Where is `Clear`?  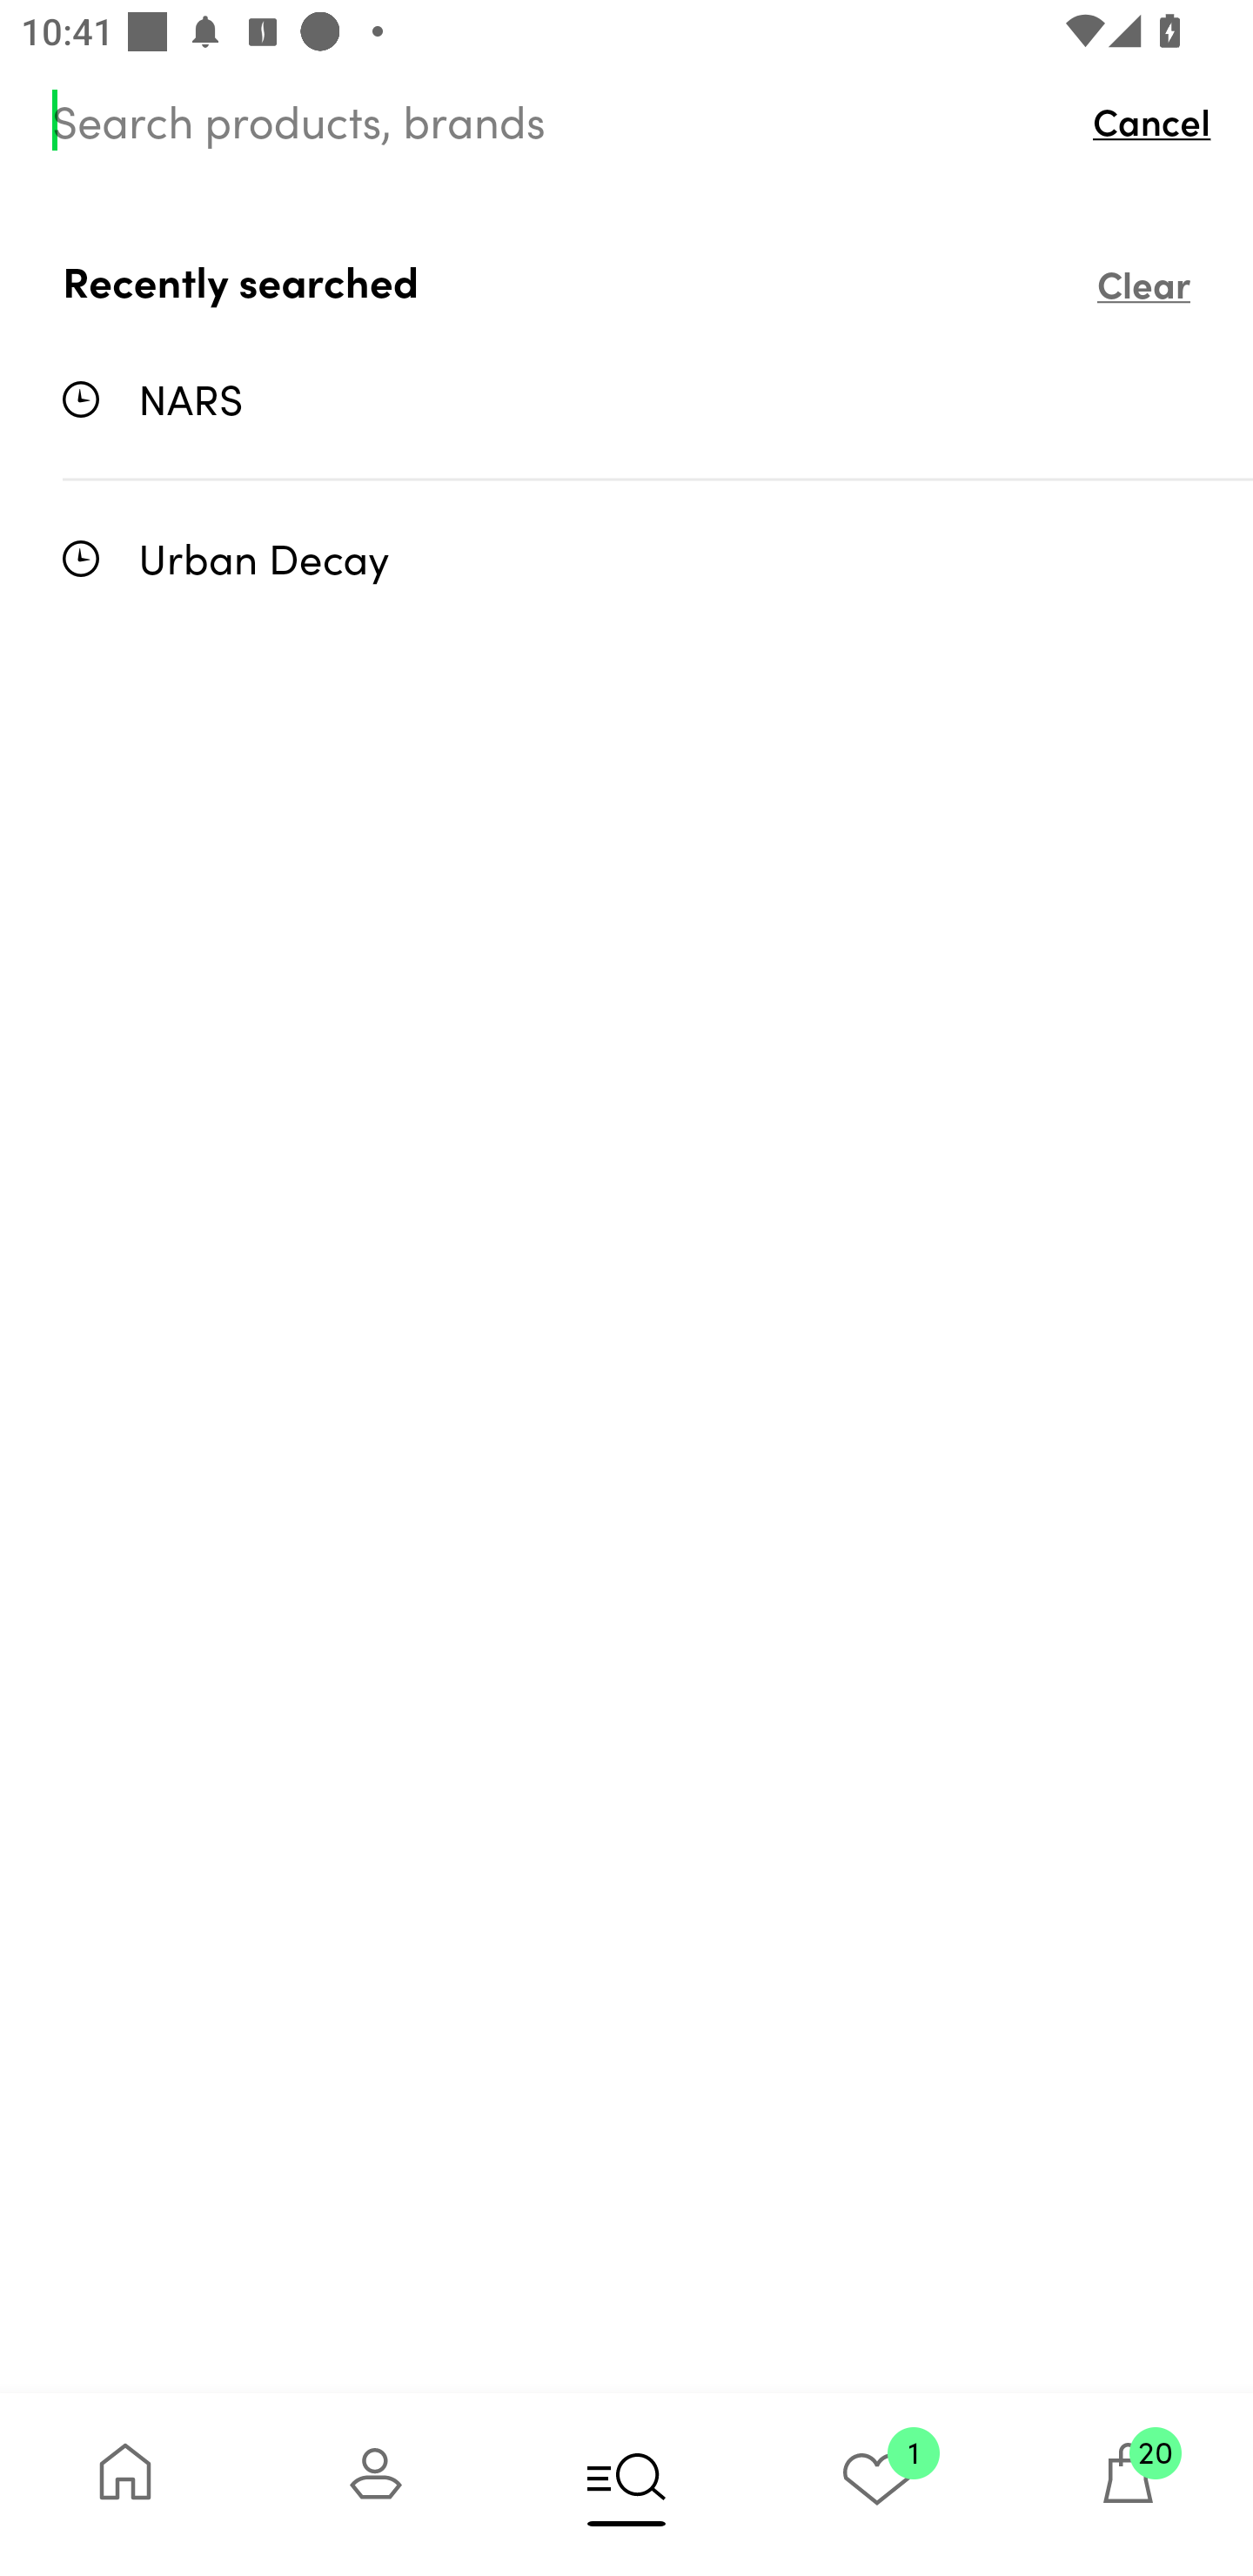 Clear is located at coordinates (1143, 282).